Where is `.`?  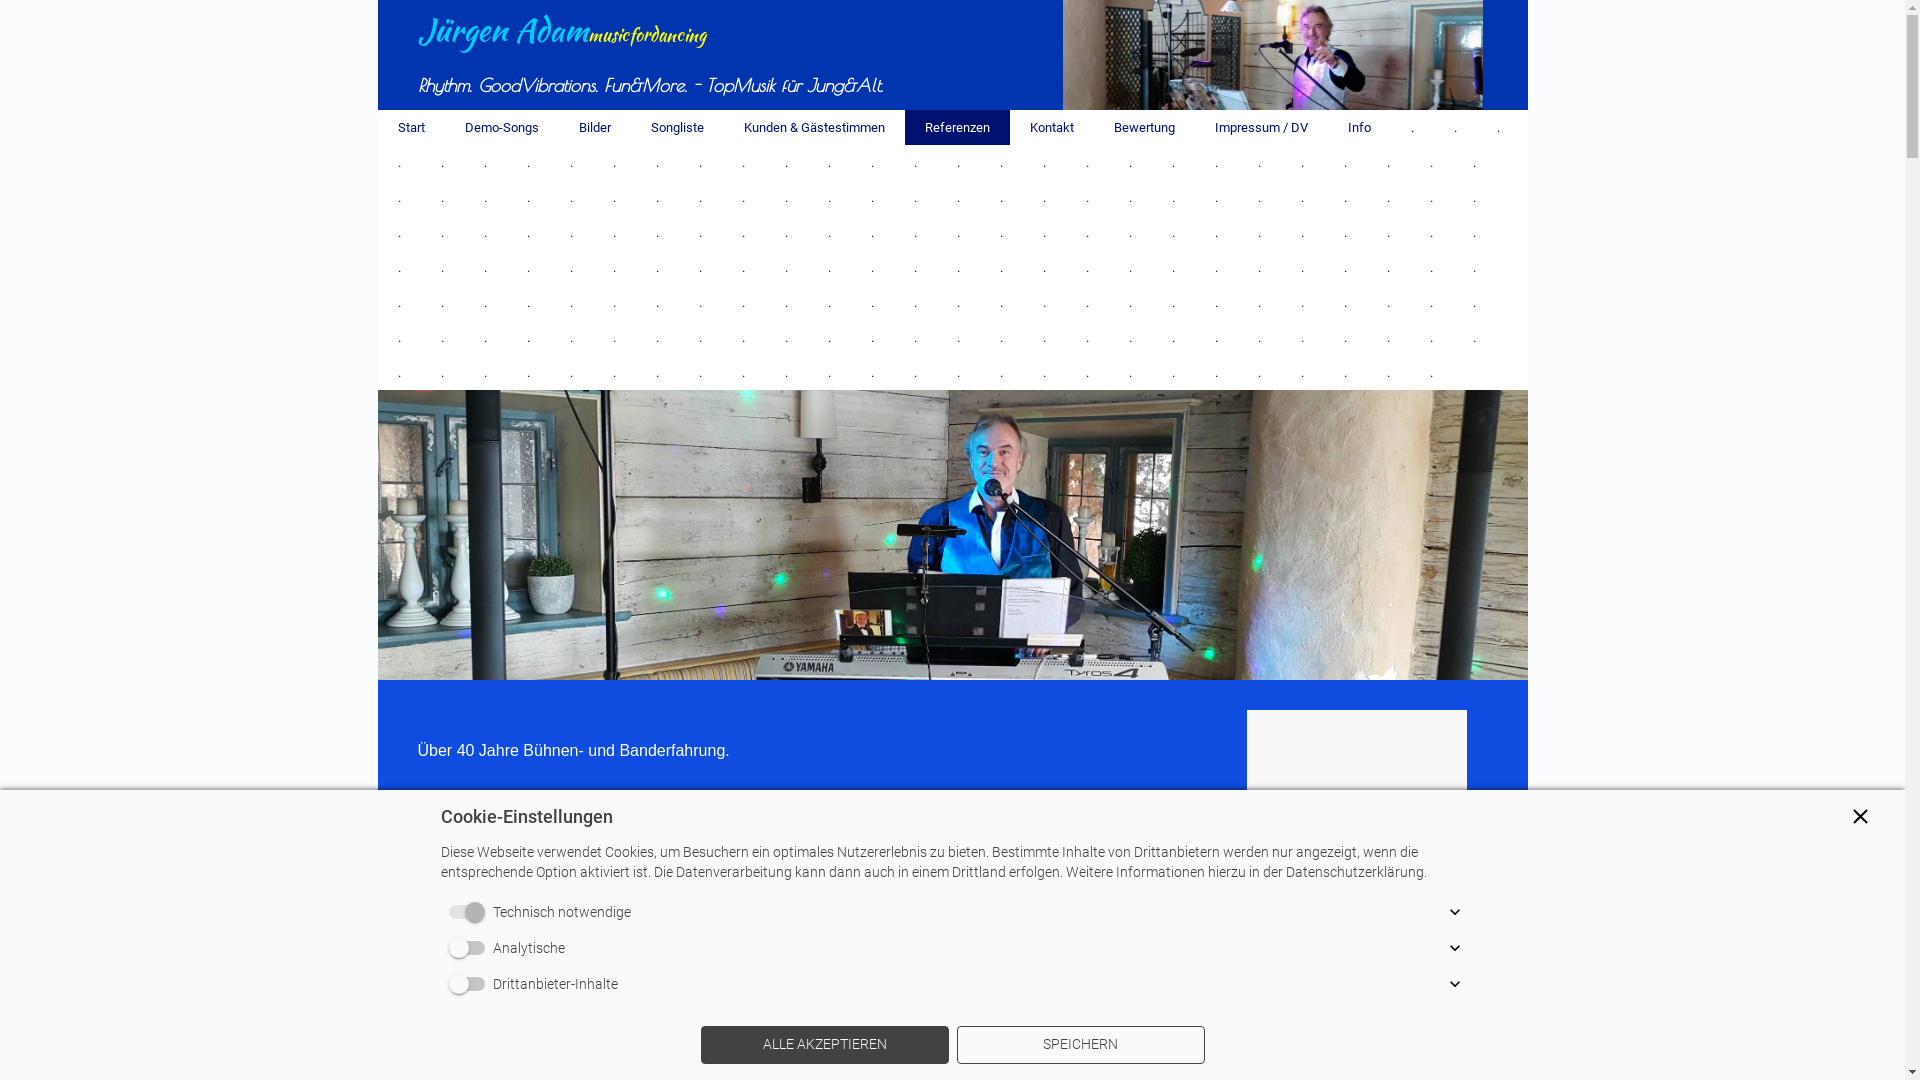
. is located at coordinates (872, 232).